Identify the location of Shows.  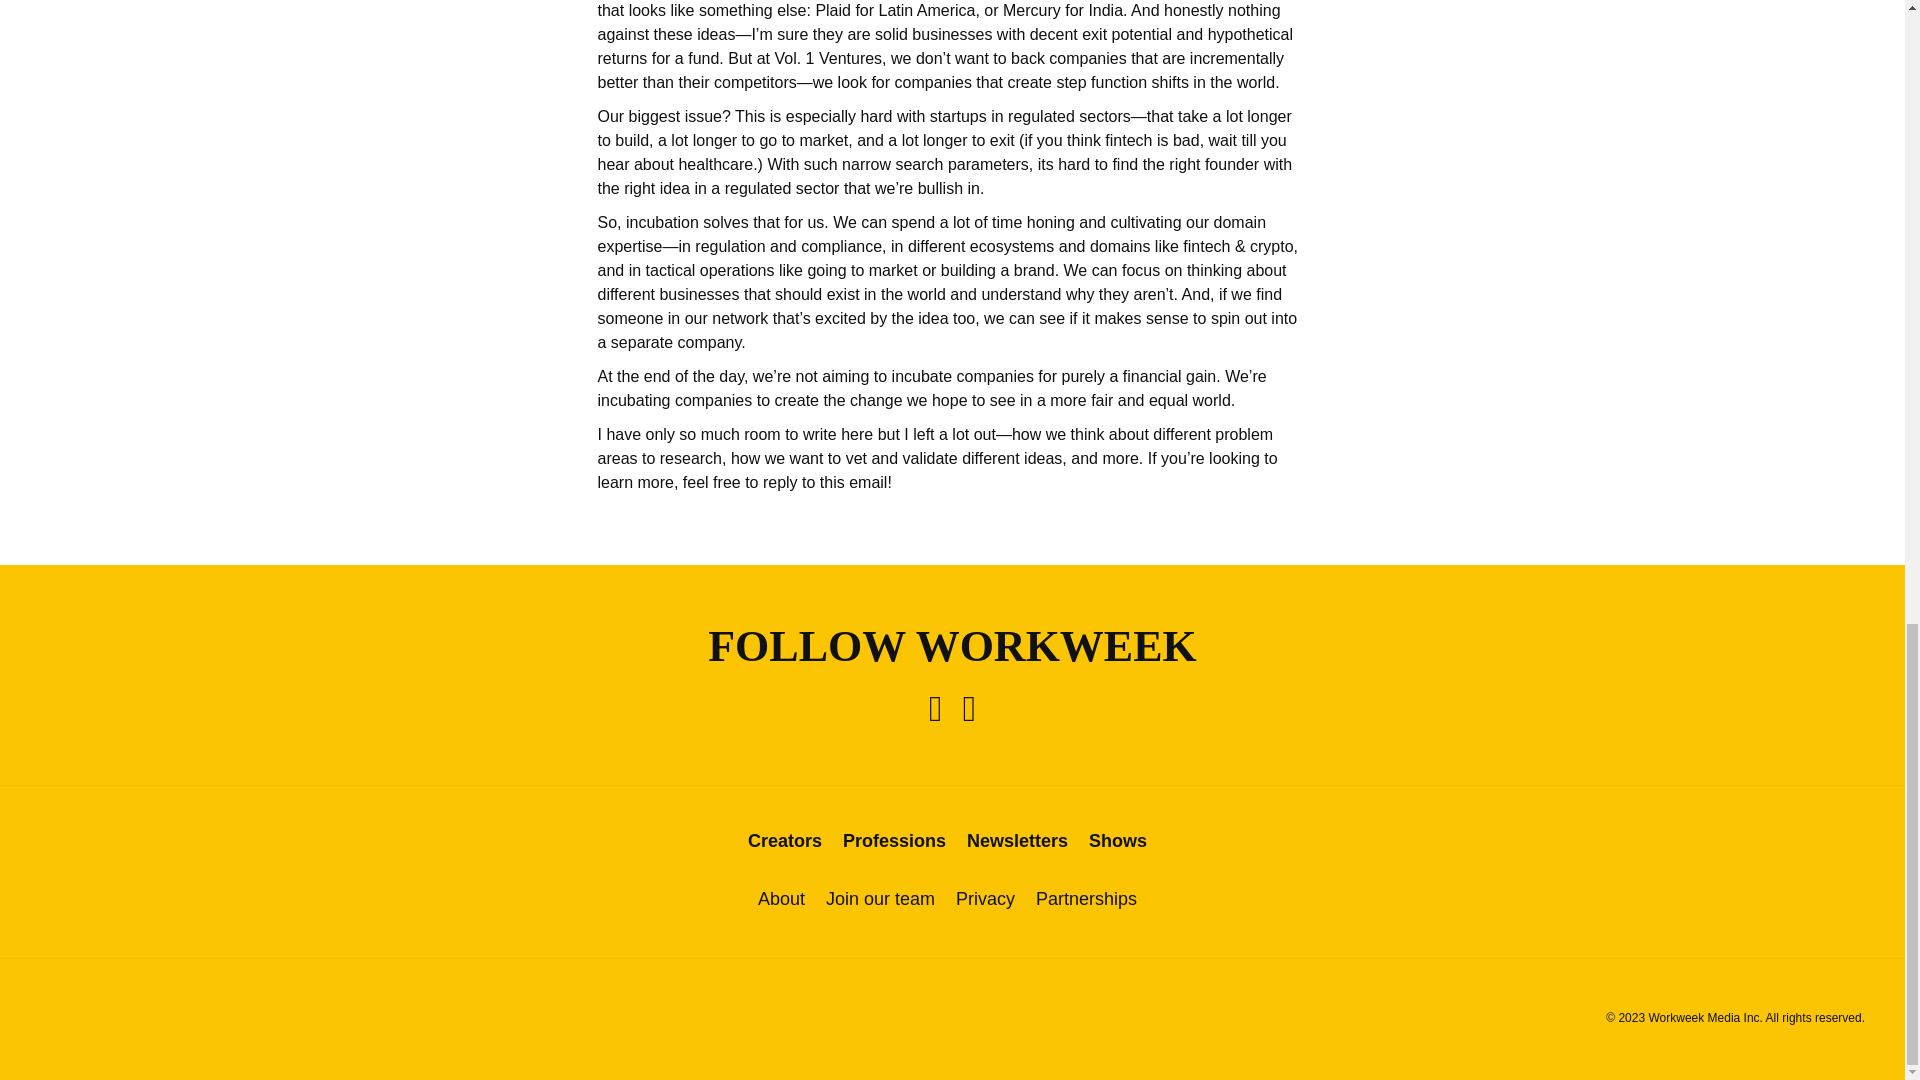
(1117, 840).